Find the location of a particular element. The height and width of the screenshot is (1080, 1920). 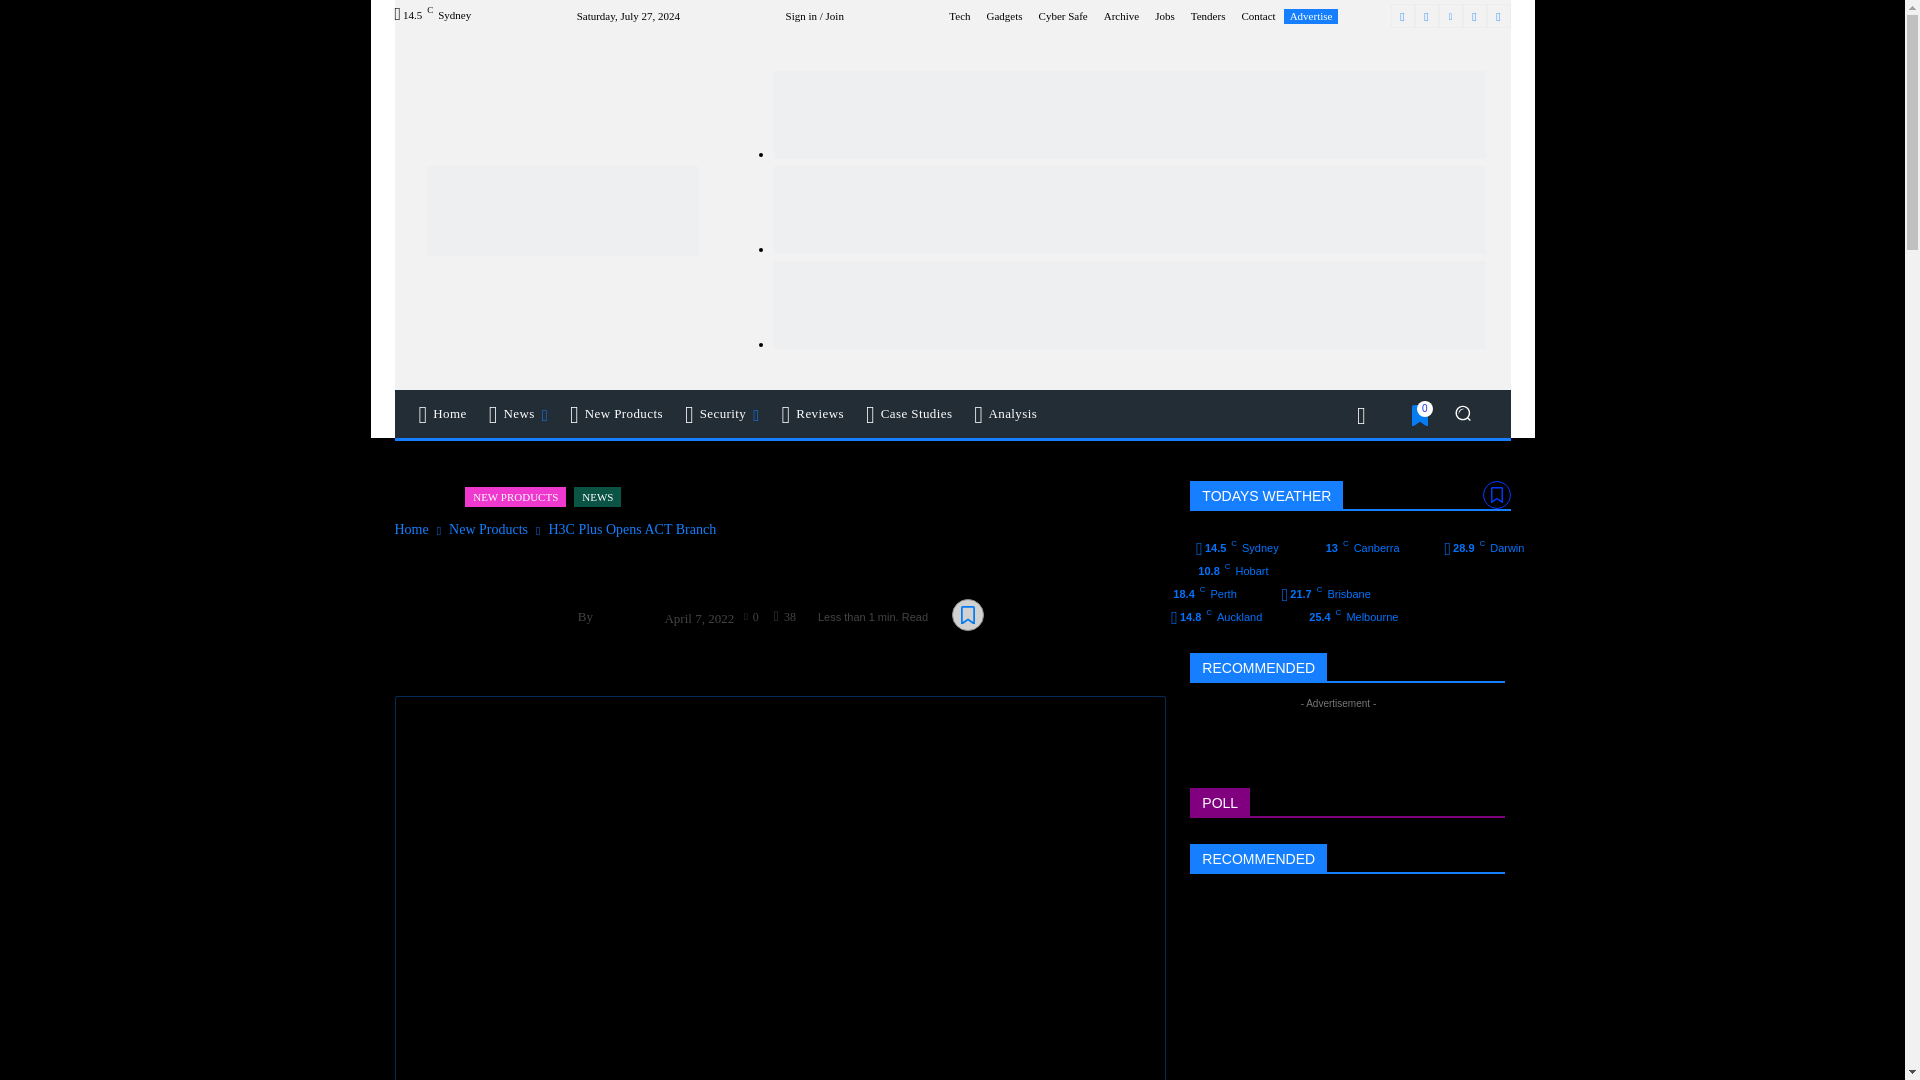

Facebook is located at coordinates (1402, 16).